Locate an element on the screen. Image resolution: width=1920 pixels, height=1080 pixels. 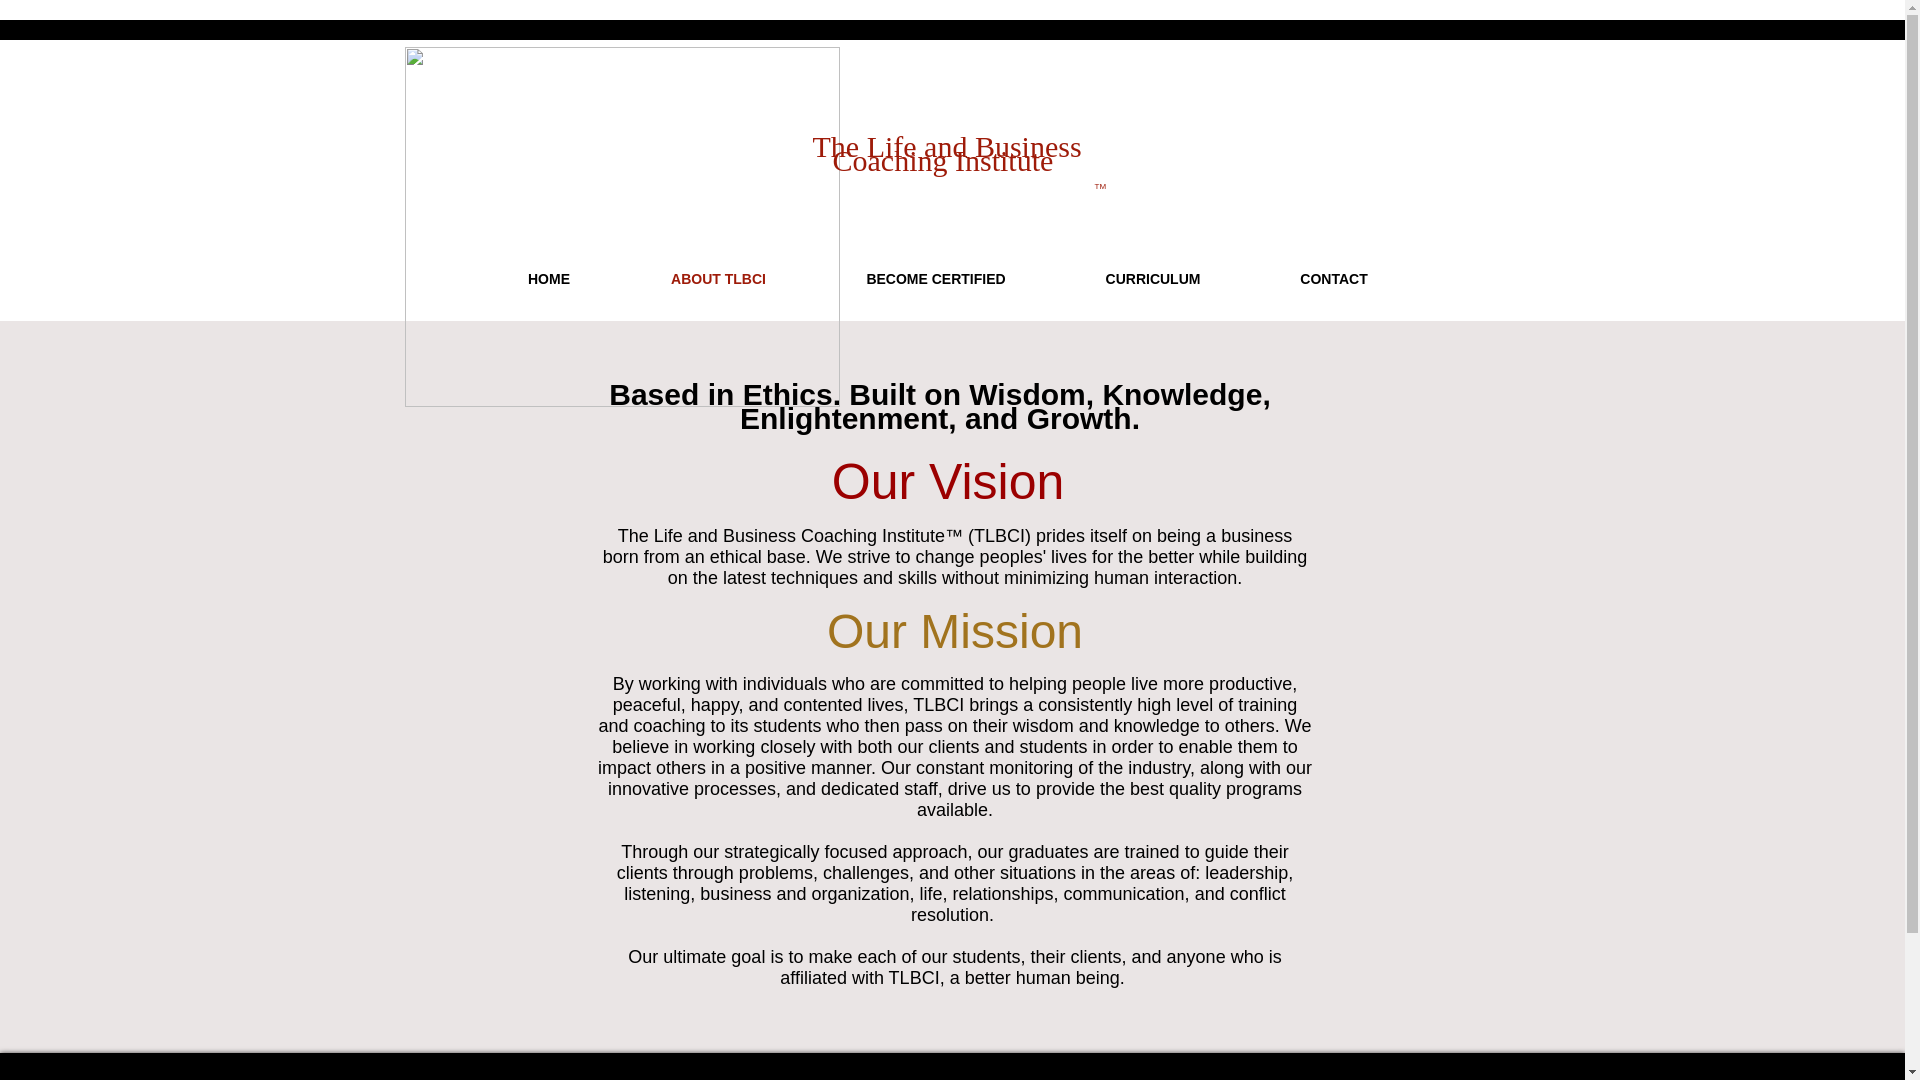
TLBCI is located at coordinates (621, 227).